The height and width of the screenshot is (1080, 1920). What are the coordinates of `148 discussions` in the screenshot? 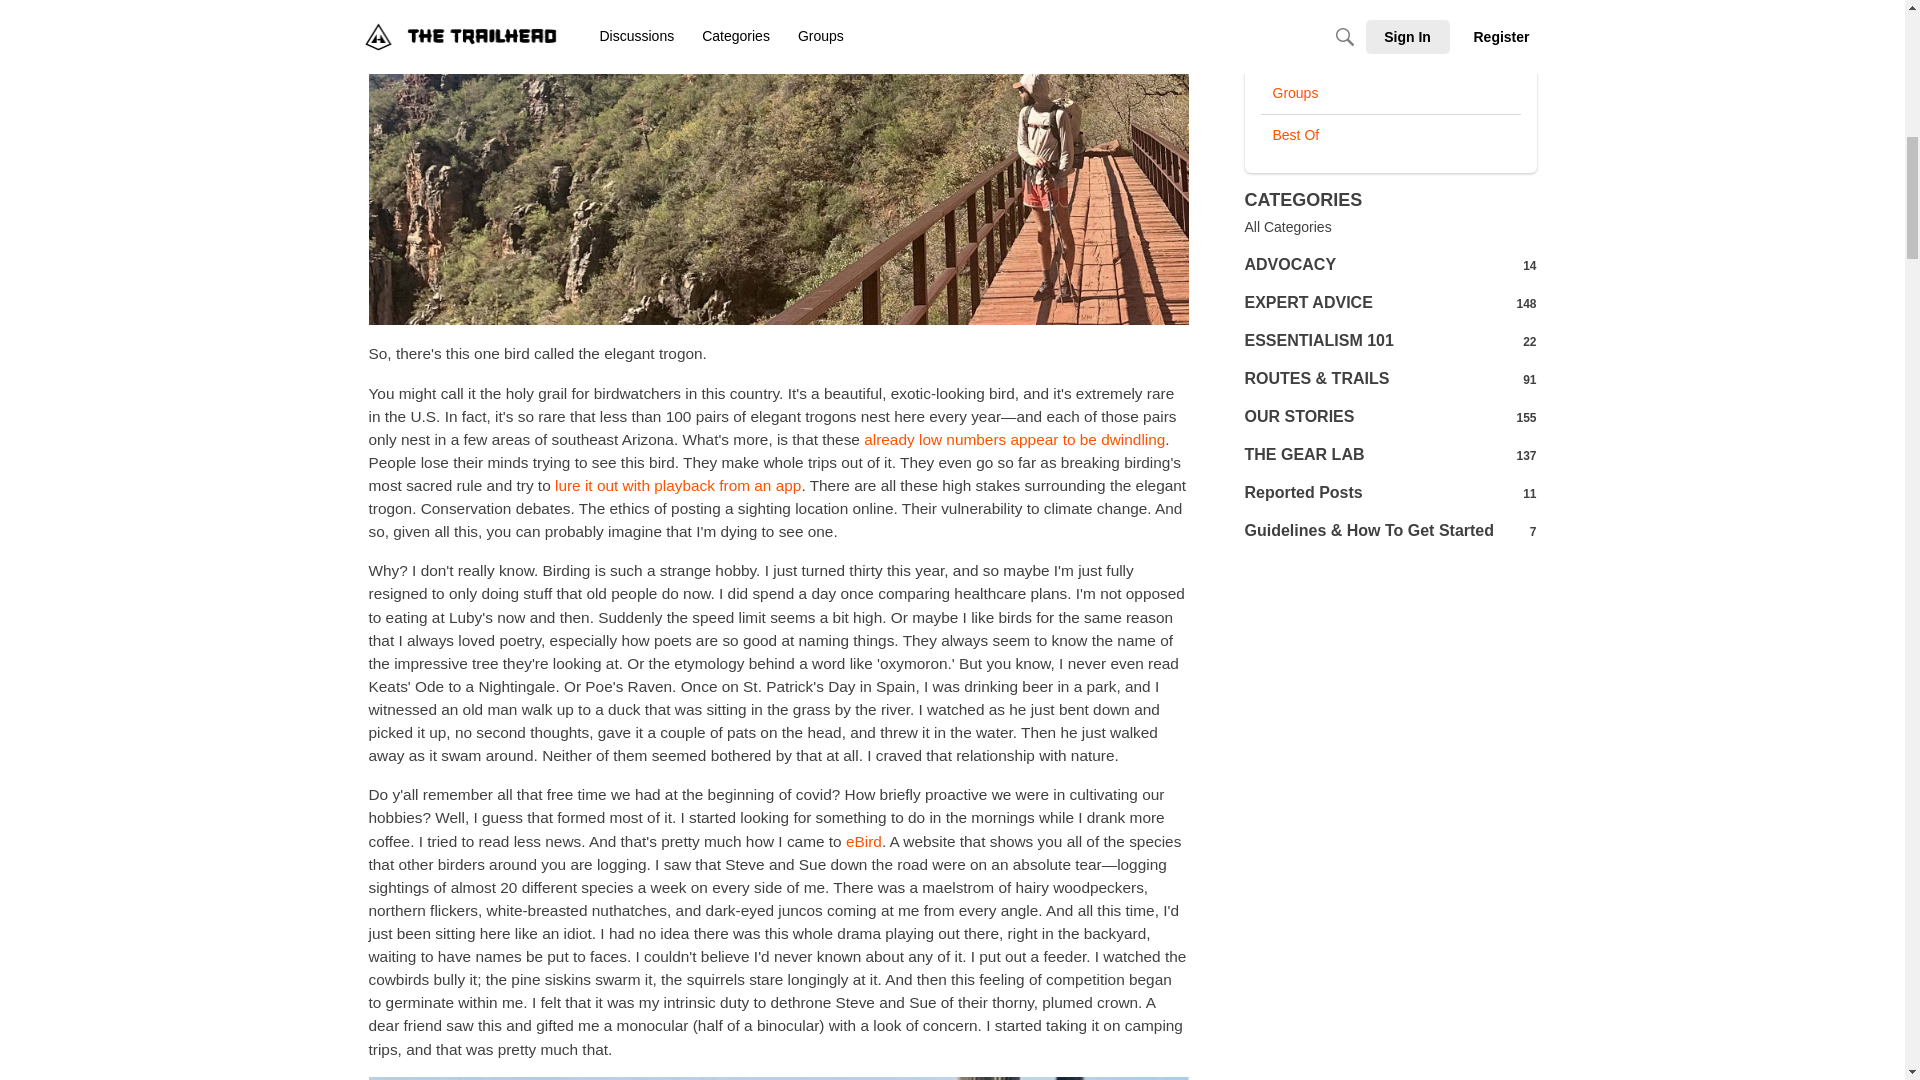 It's located at (1529, 266).